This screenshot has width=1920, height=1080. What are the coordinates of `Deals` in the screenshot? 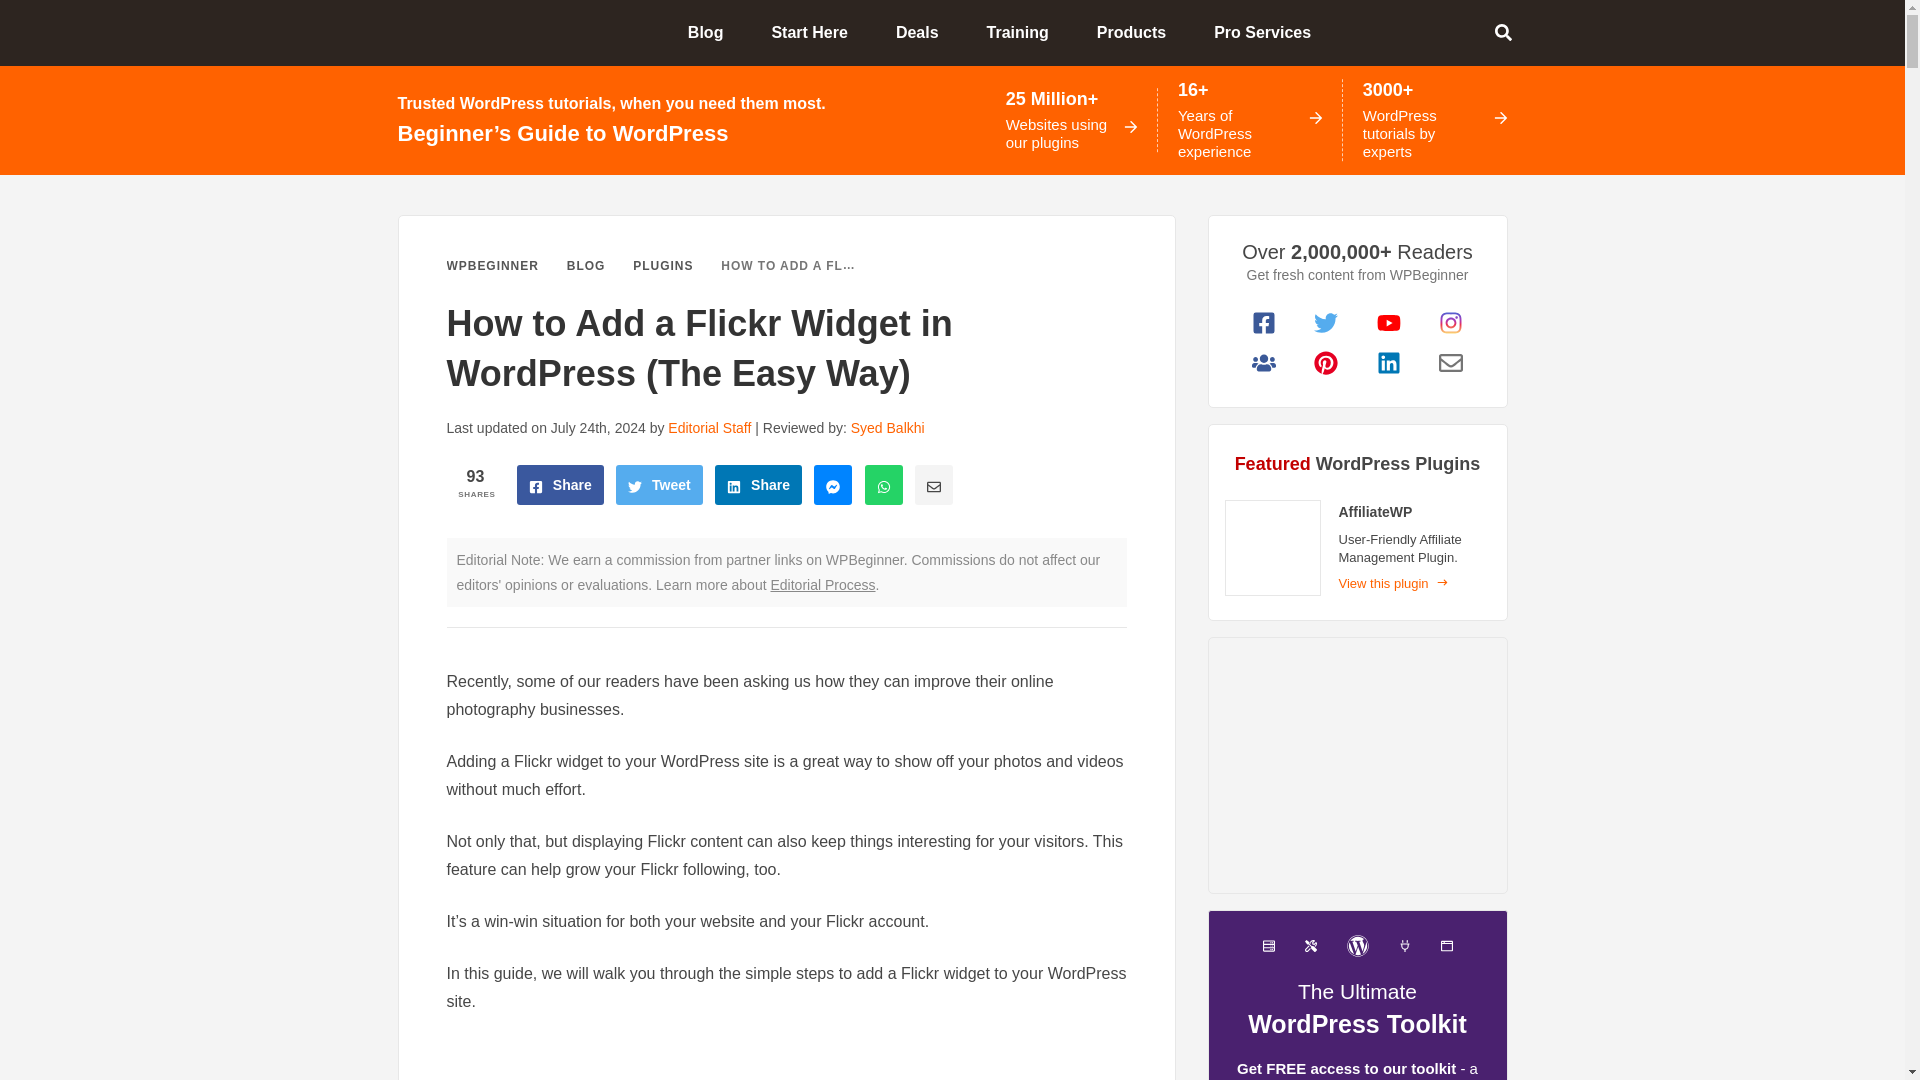 It's located at (925, 32).